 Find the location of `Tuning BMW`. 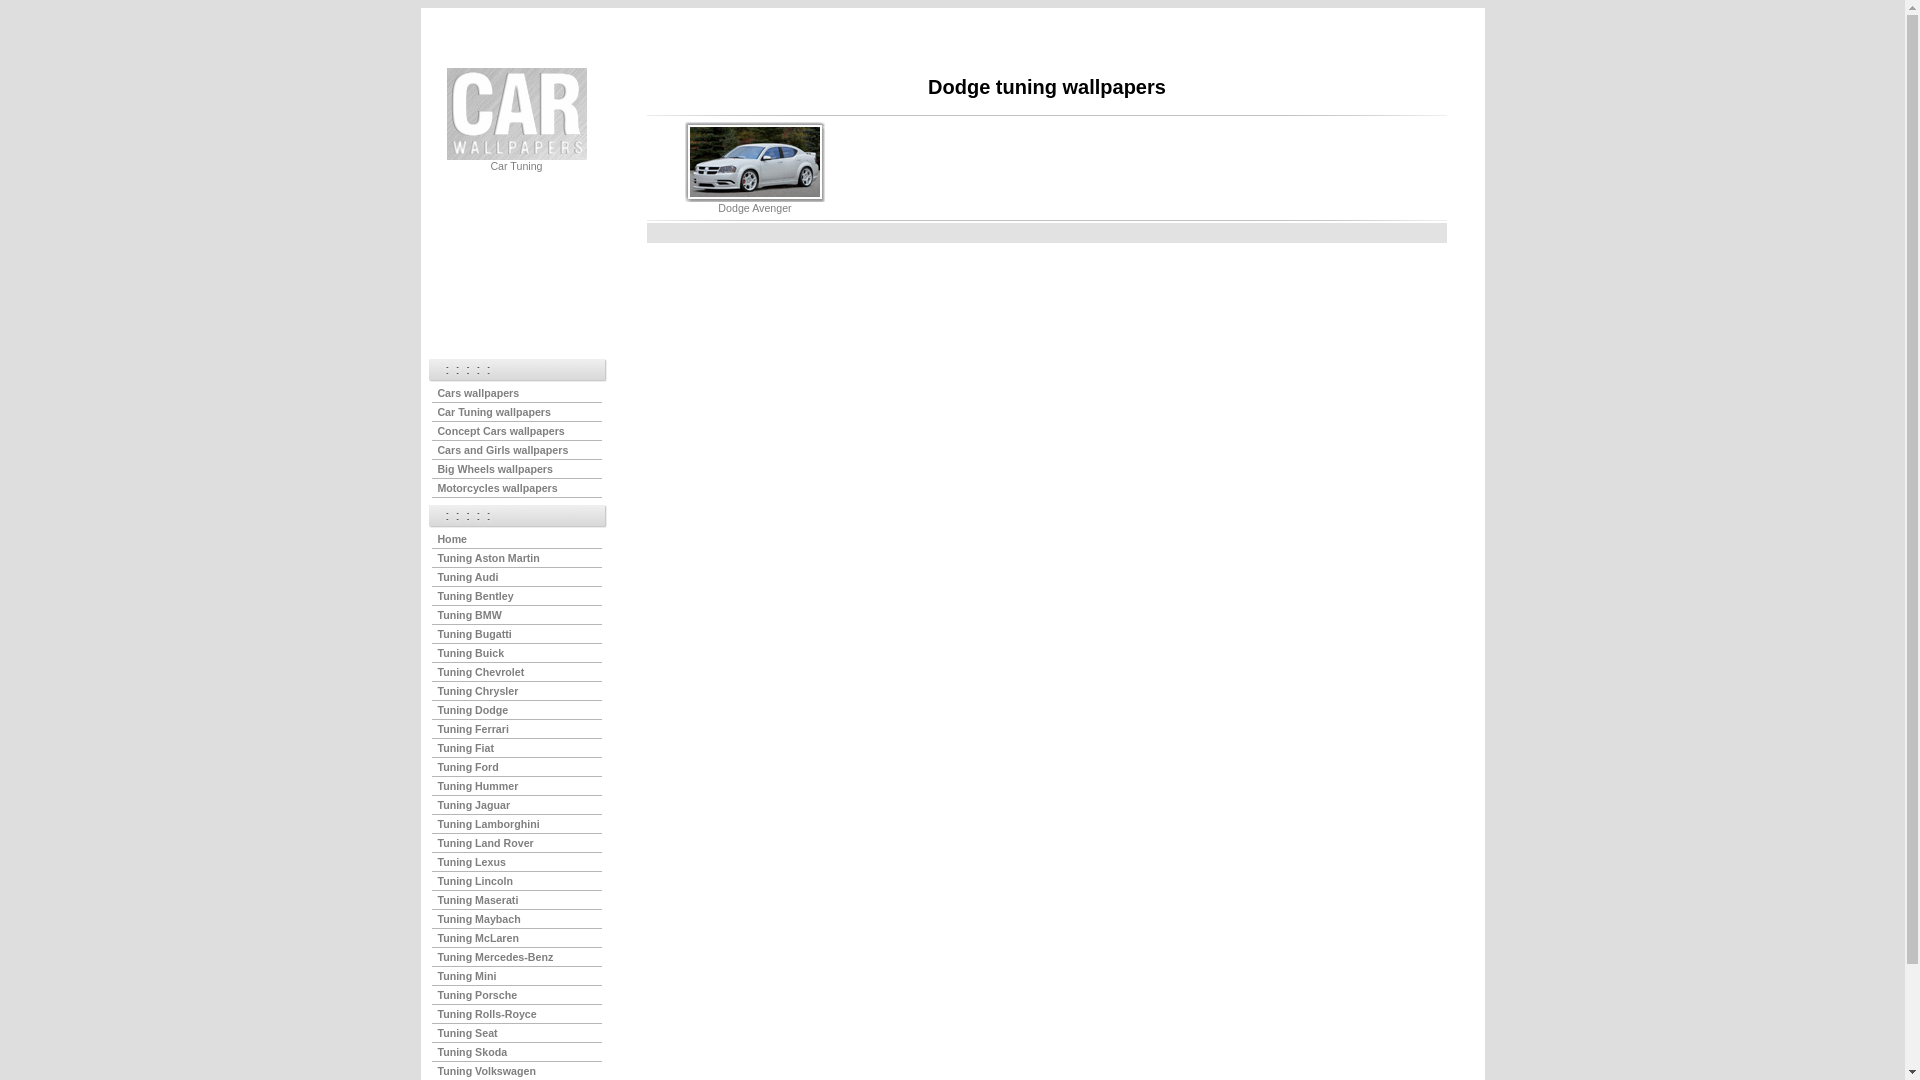

Tuning BMW is located at coordinates (469, 615).